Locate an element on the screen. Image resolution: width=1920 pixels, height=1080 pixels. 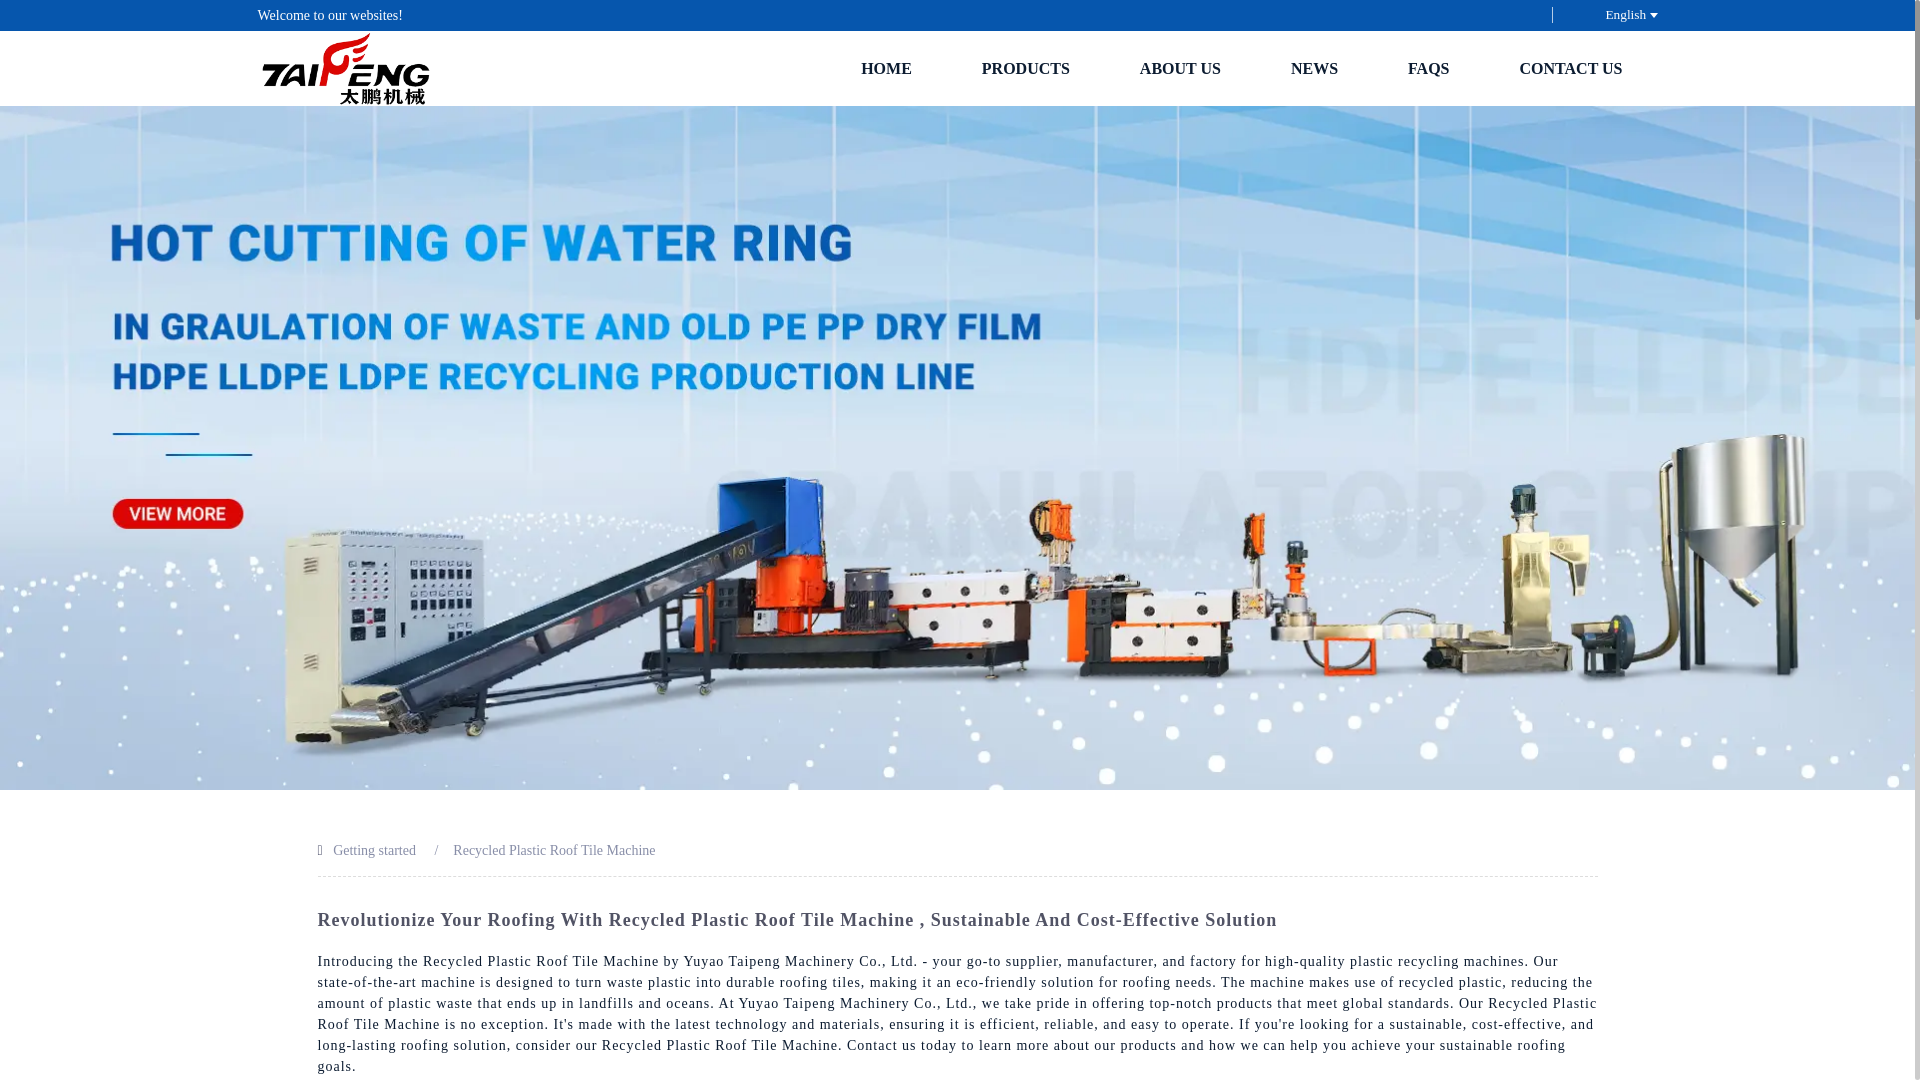
Getting started is located at coordinates (374, 850).